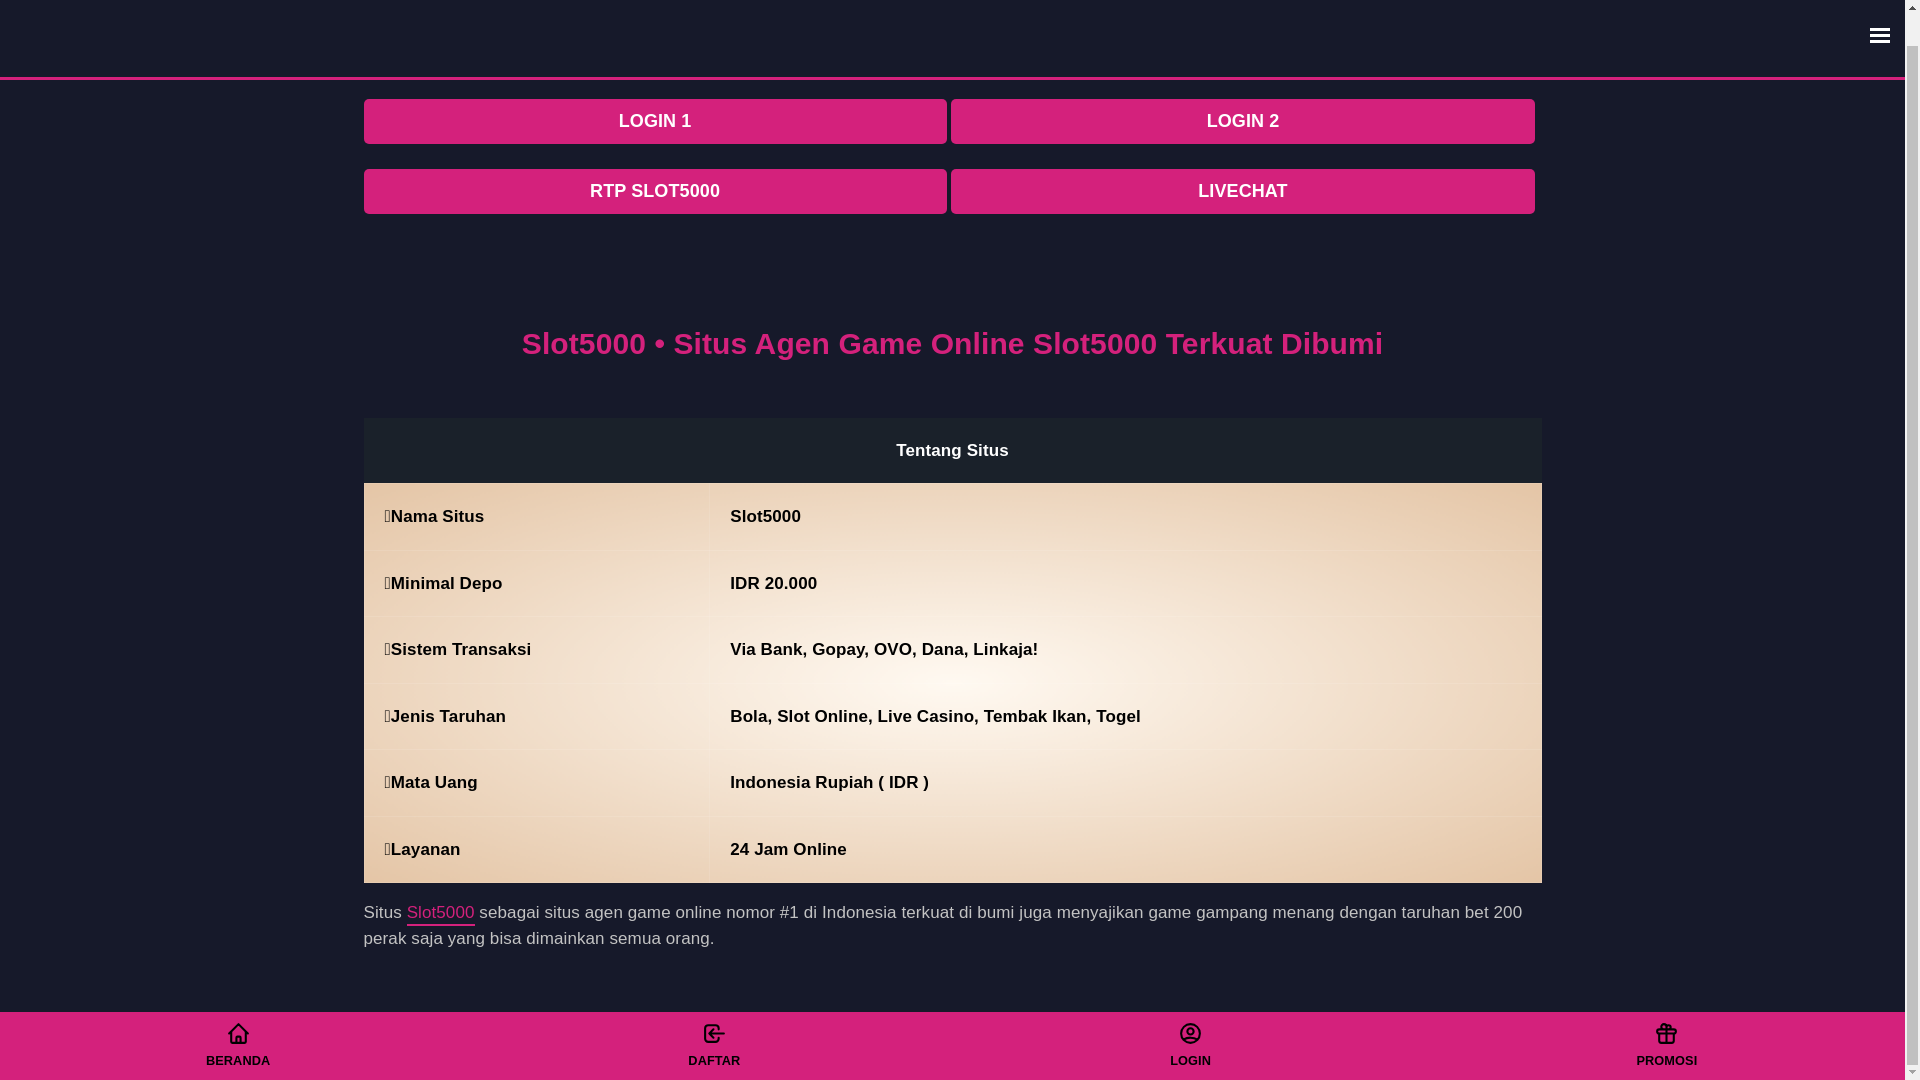 The width and height of the screenshot is (1920, 1080). What do you see at coordinates (1242, 190) in the screenshot?
I see `LIVECHAT` at bounding box center [1242, 190].